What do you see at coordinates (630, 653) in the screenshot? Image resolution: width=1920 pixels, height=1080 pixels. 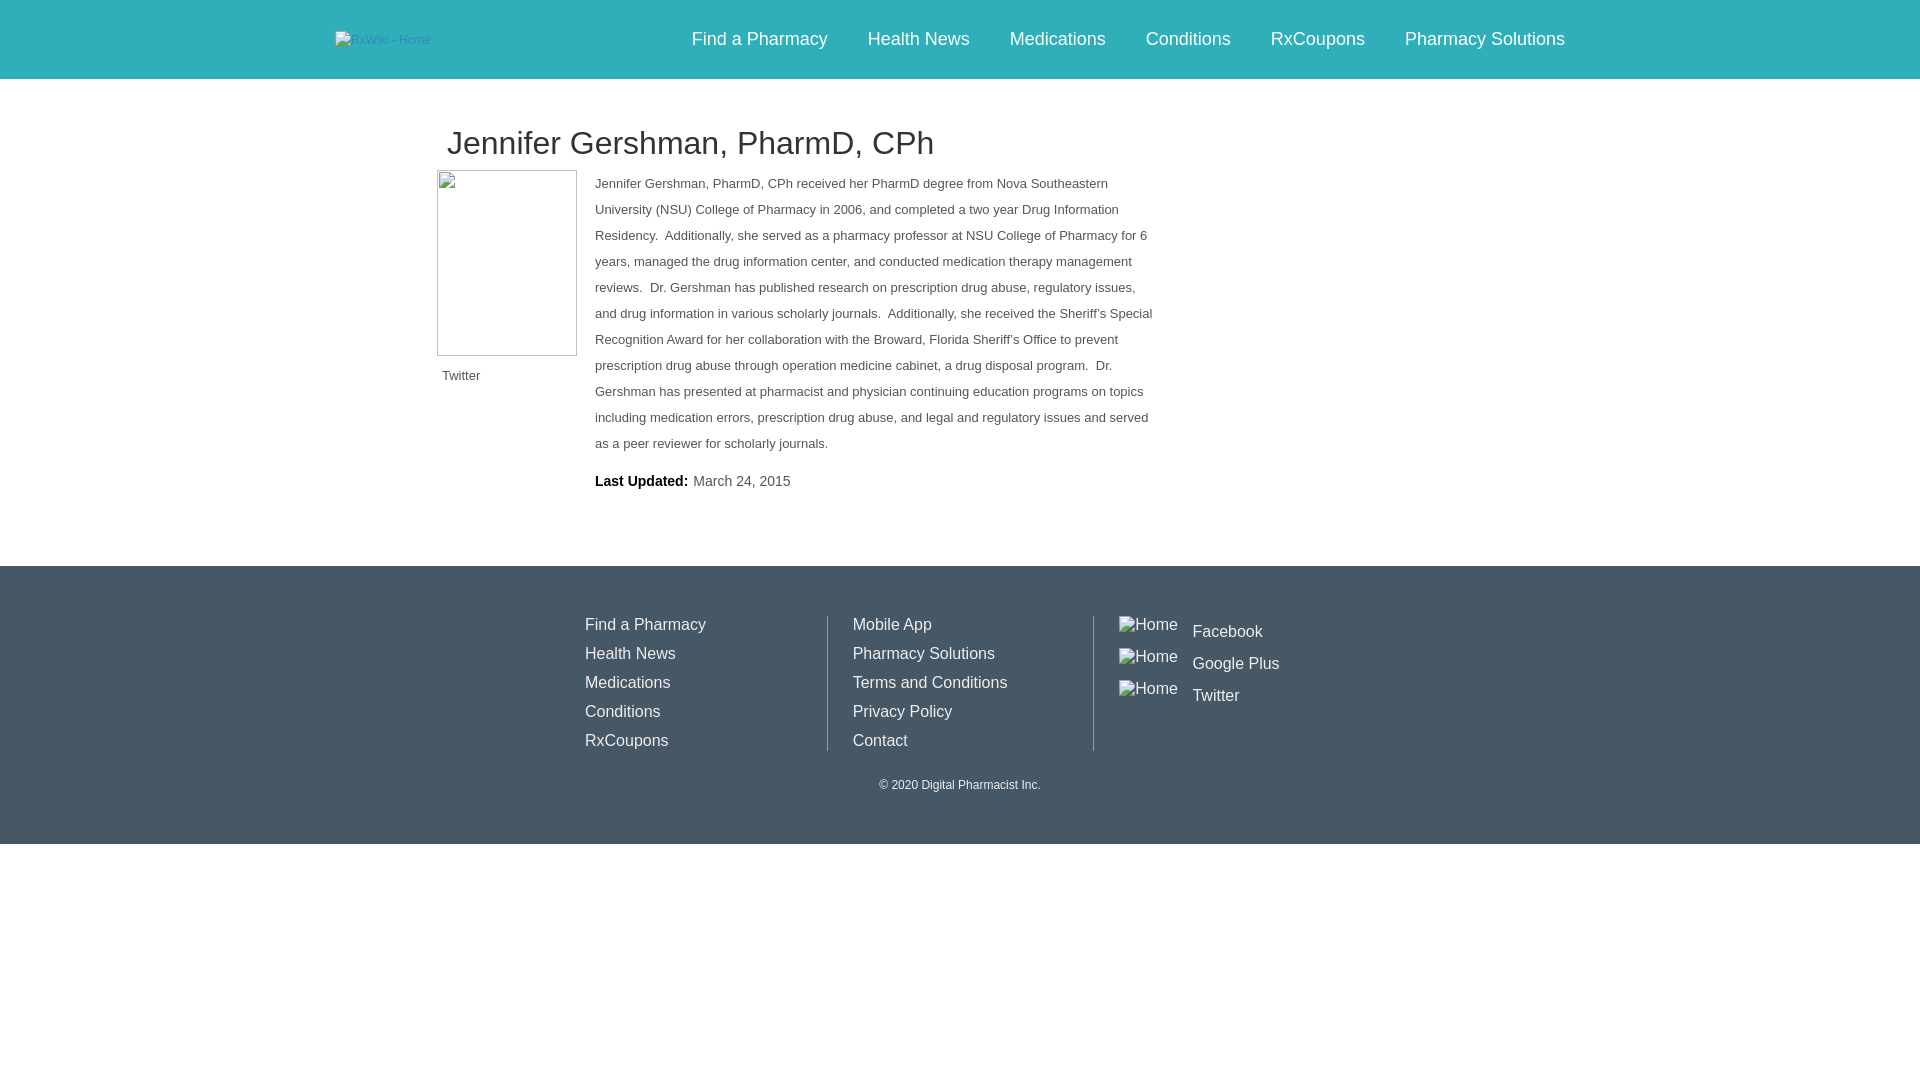 I see `Health News` at bounding box center [630, 653].